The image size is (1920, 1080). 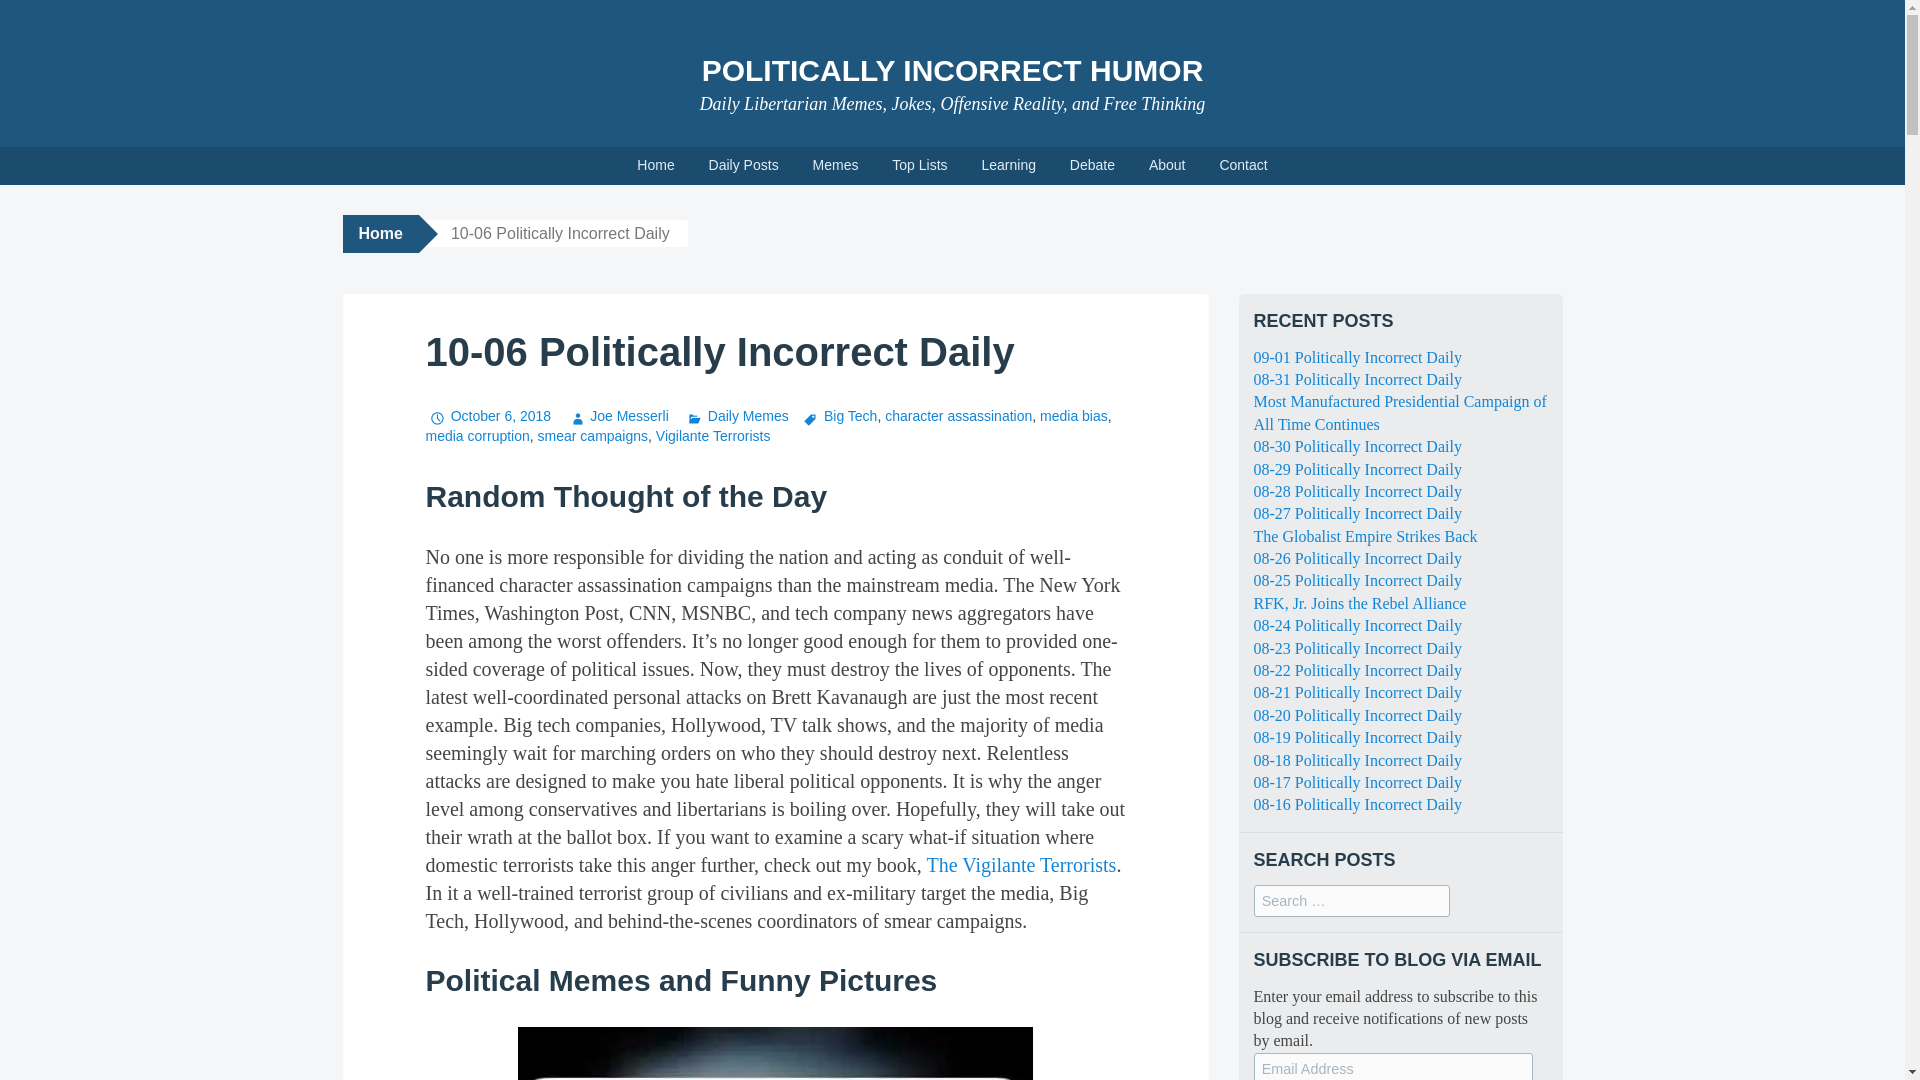 What do you see at coordinates (1168, 165) in the screenshot?
I see `About` at bounding box center [1168, 165].